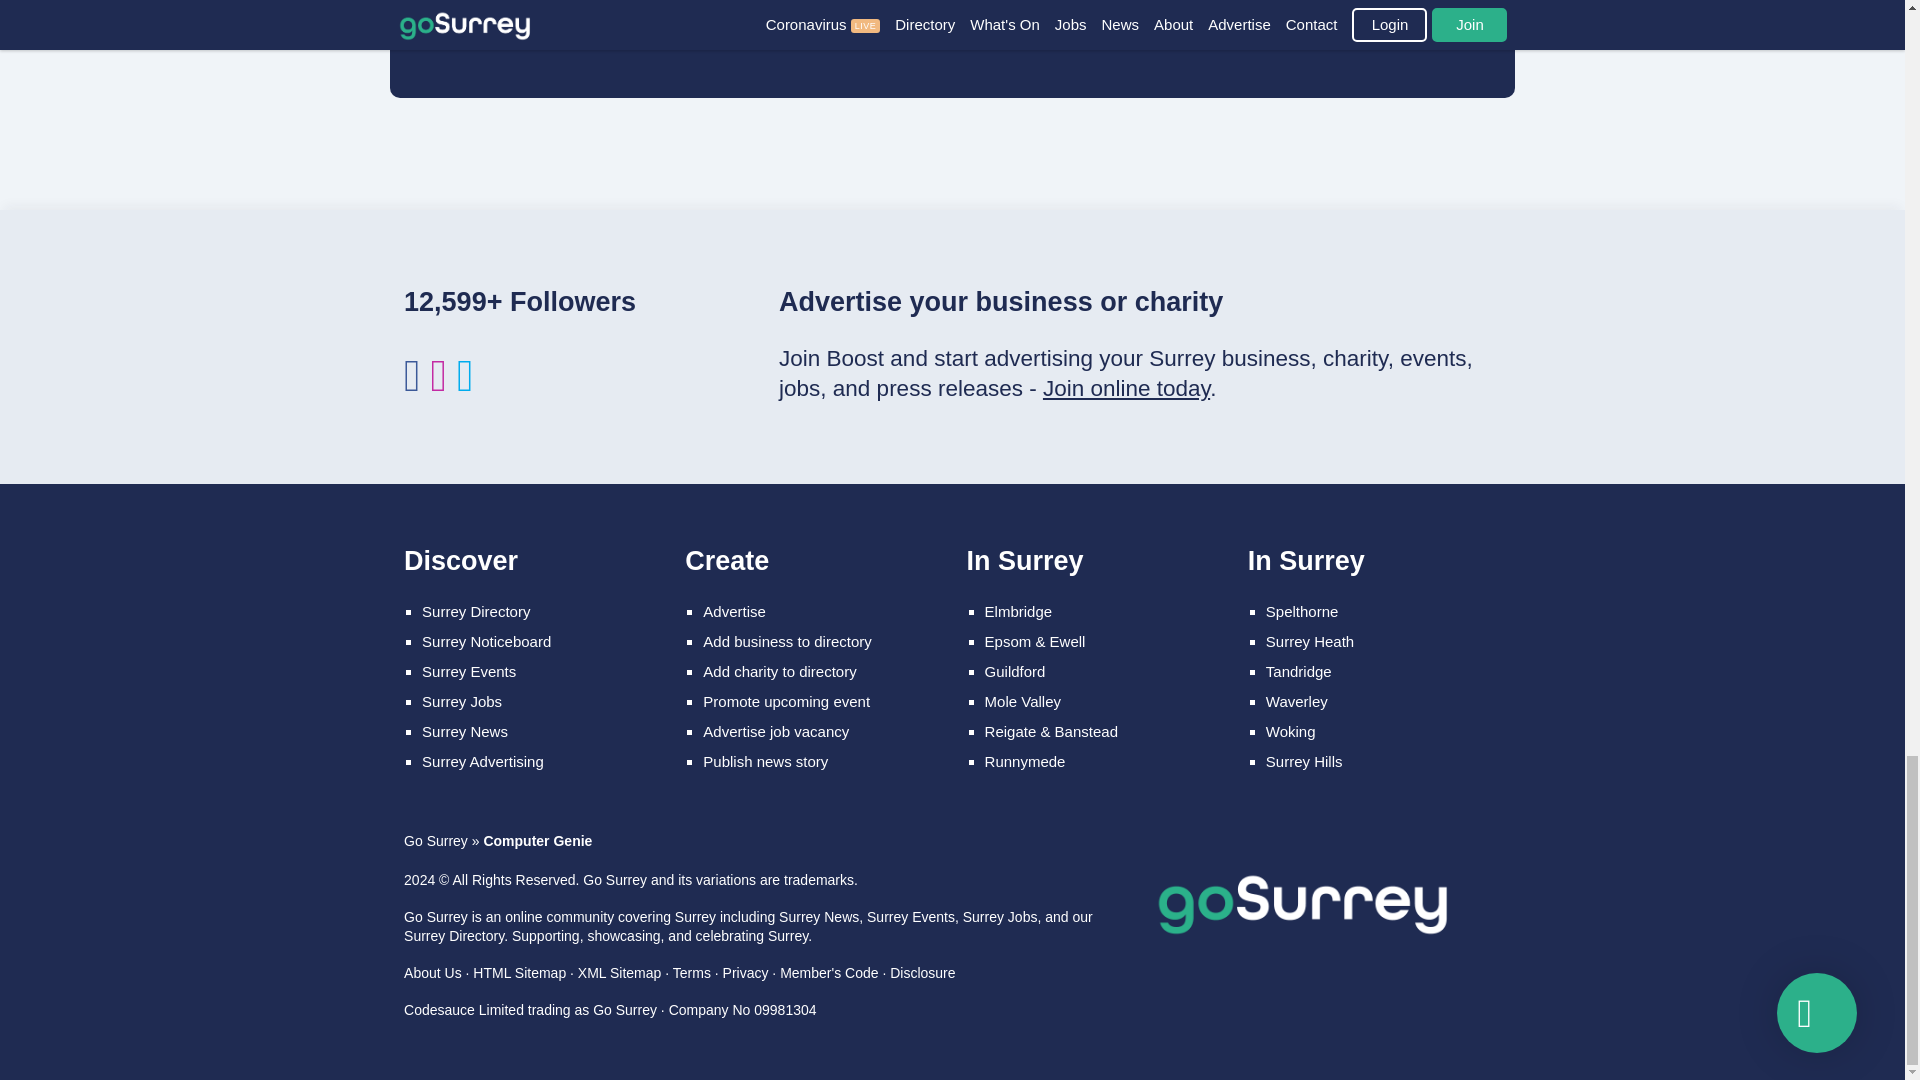  What do you see at coordinates (469, 672) in the screenshot?
I see `Surrey Events` at bounding box center [469, 672].